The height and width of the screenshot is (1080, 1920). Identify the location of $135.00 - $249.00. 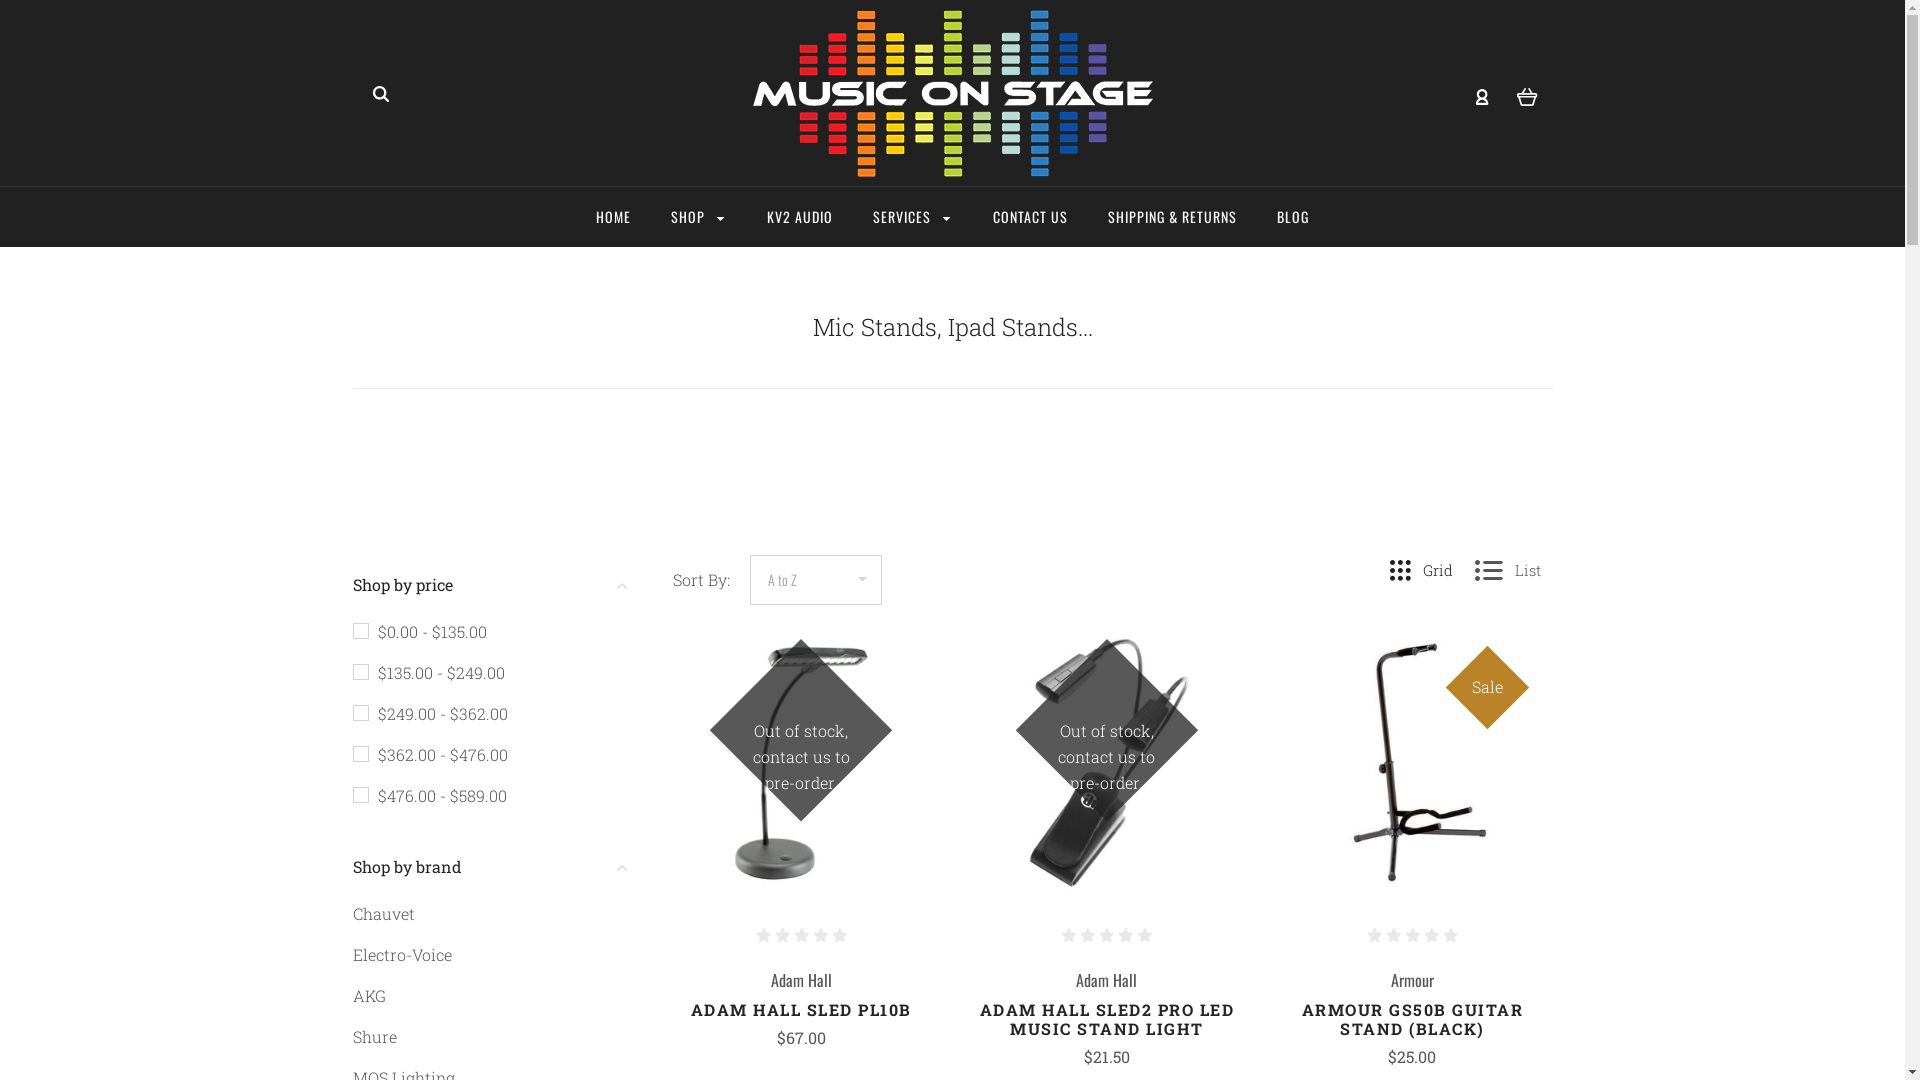
(428, 672).